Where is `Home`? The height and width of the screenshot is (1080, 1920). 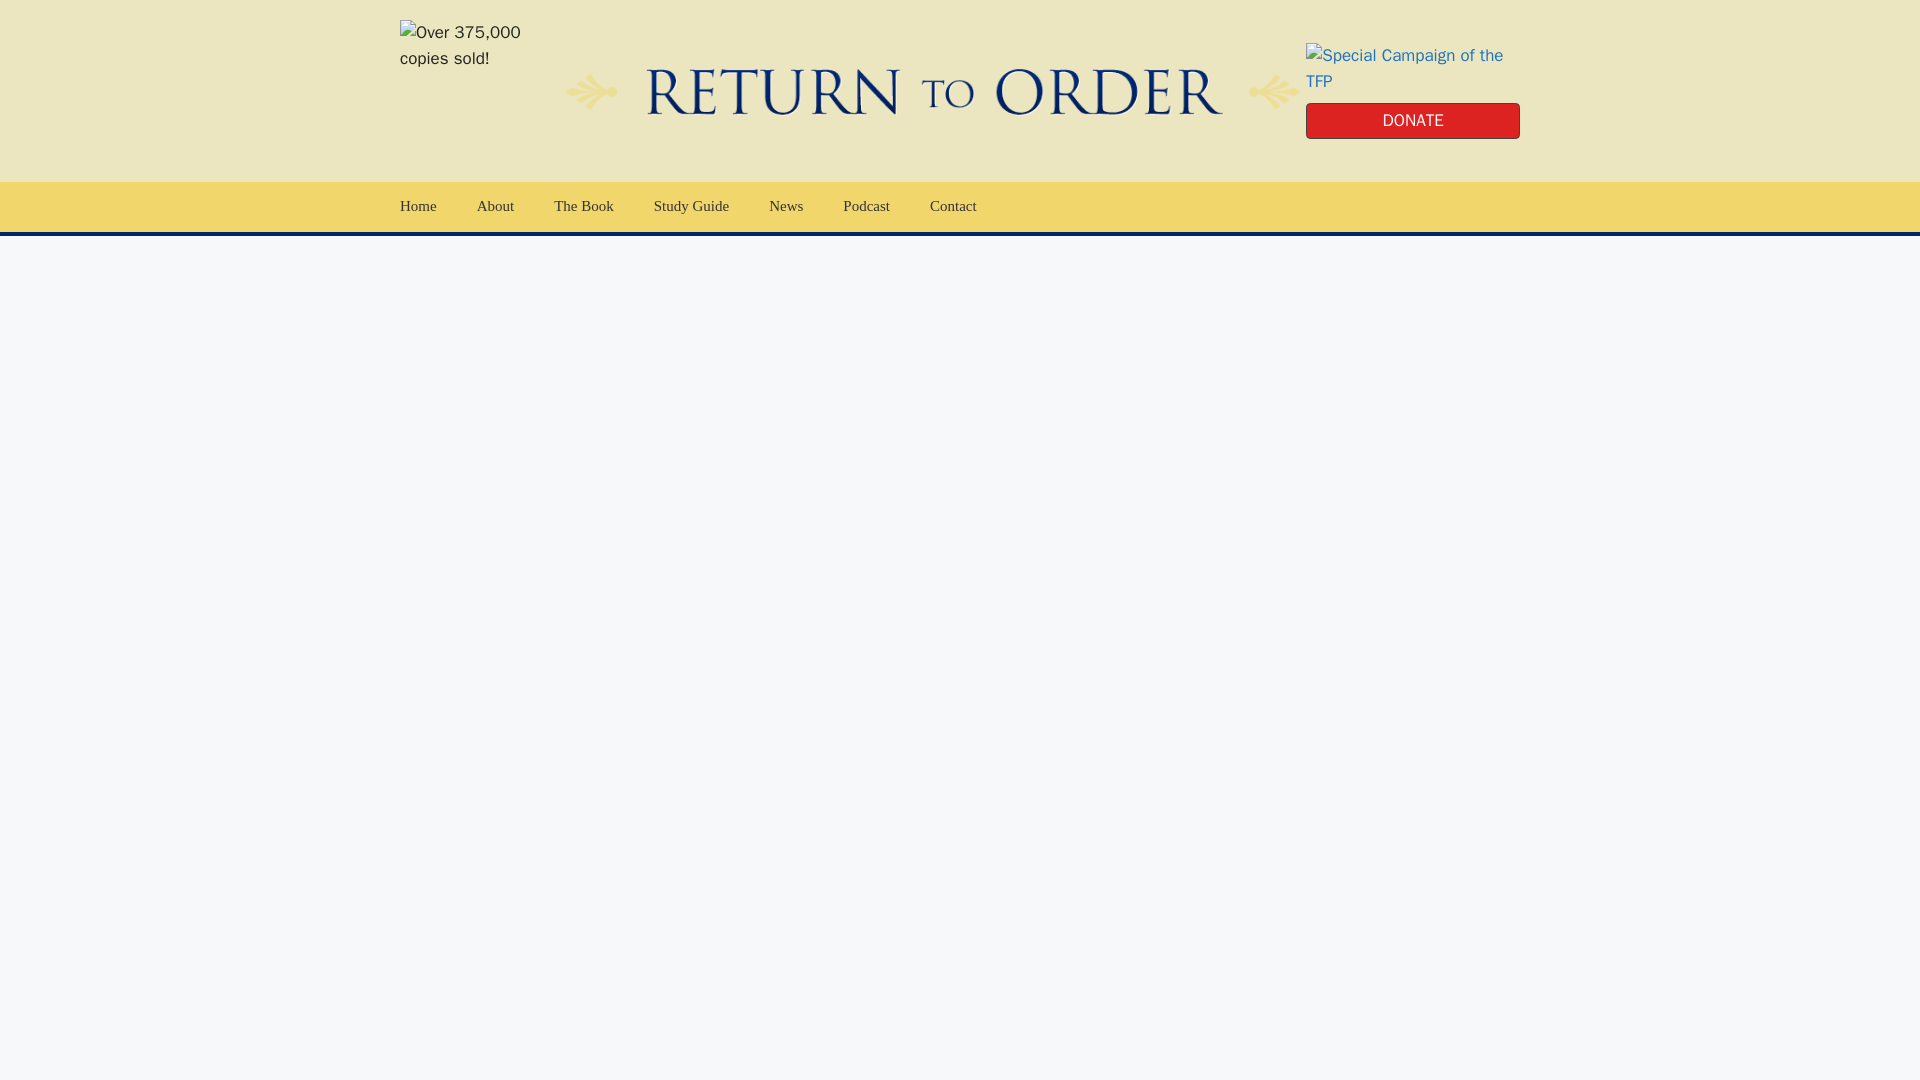
Home is located at coordinates (418, 207).